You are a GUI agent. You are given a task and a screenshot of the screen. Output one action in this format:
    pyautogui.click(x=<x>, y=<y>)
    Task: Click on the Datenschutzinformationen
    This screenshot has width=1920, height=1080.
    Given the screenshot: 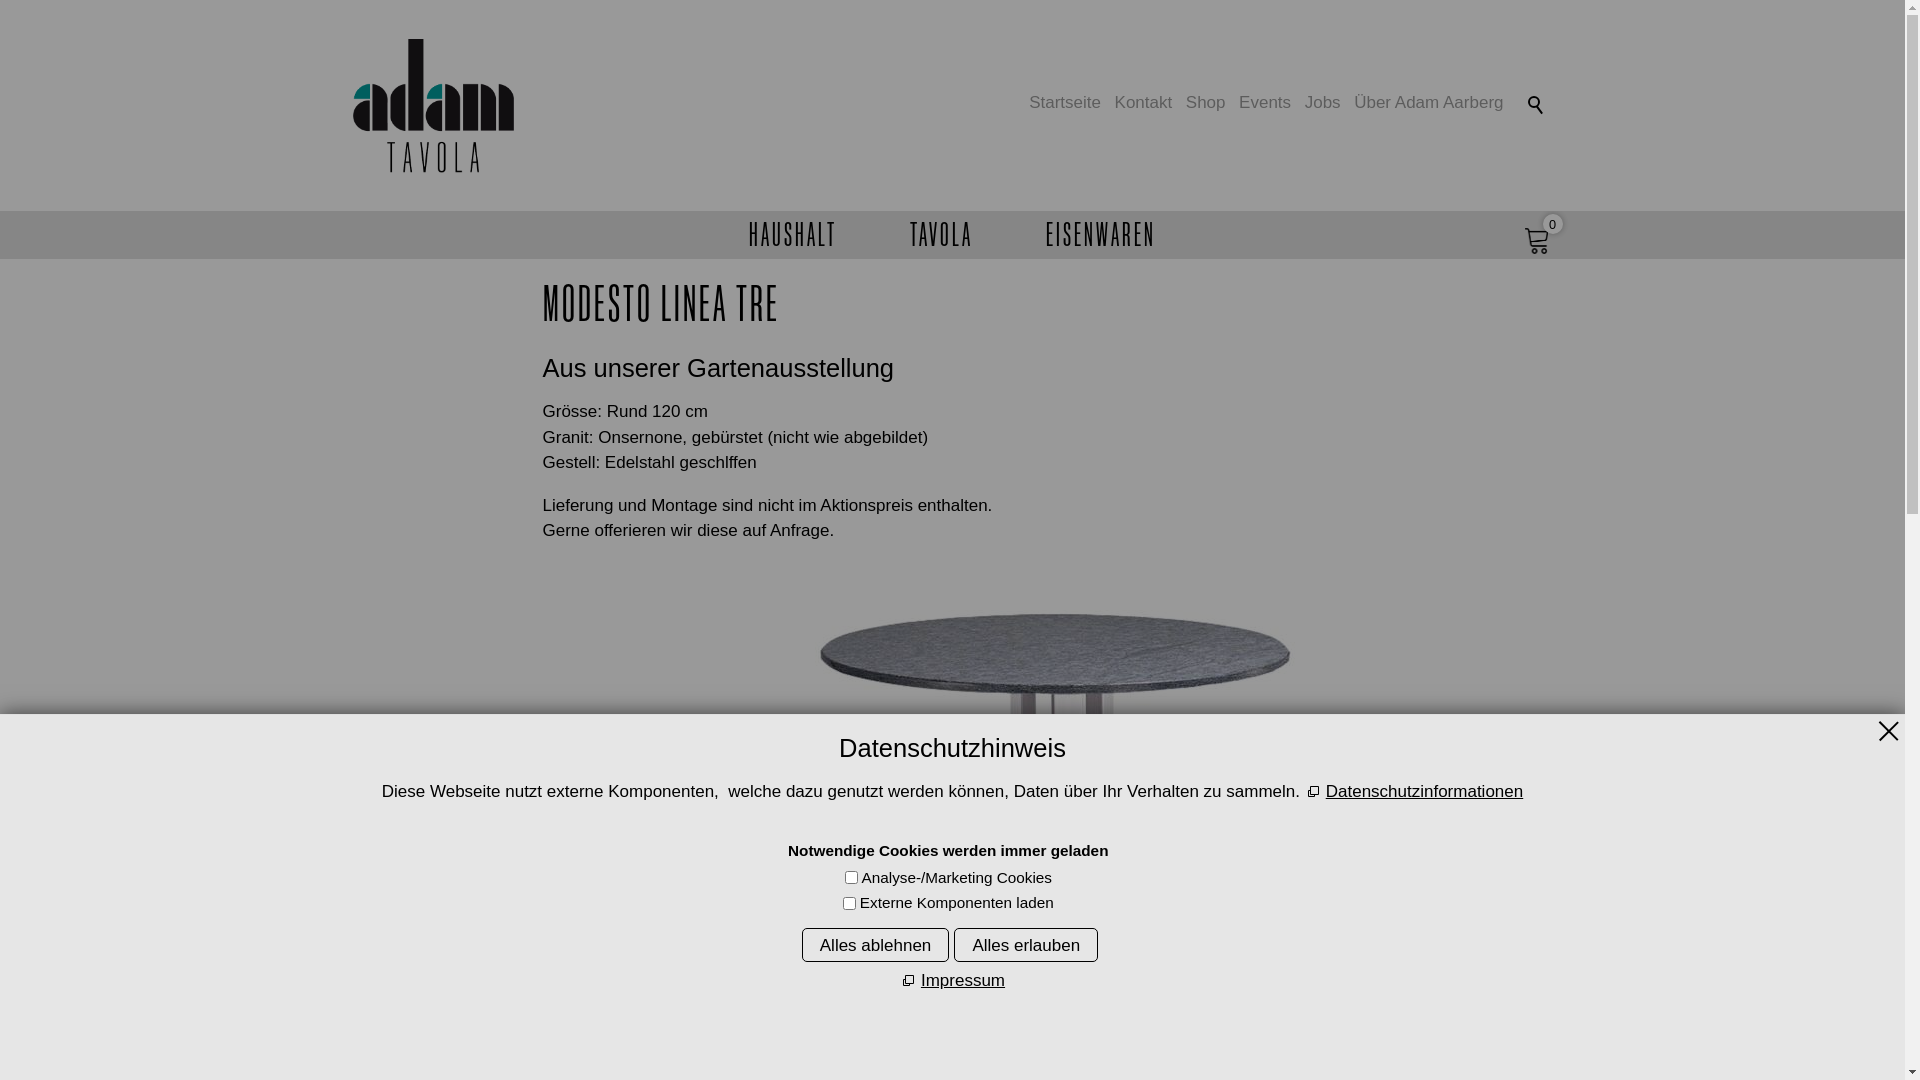 What is the action you would take?
    pyautogui.click(x=1414, y=792)
    